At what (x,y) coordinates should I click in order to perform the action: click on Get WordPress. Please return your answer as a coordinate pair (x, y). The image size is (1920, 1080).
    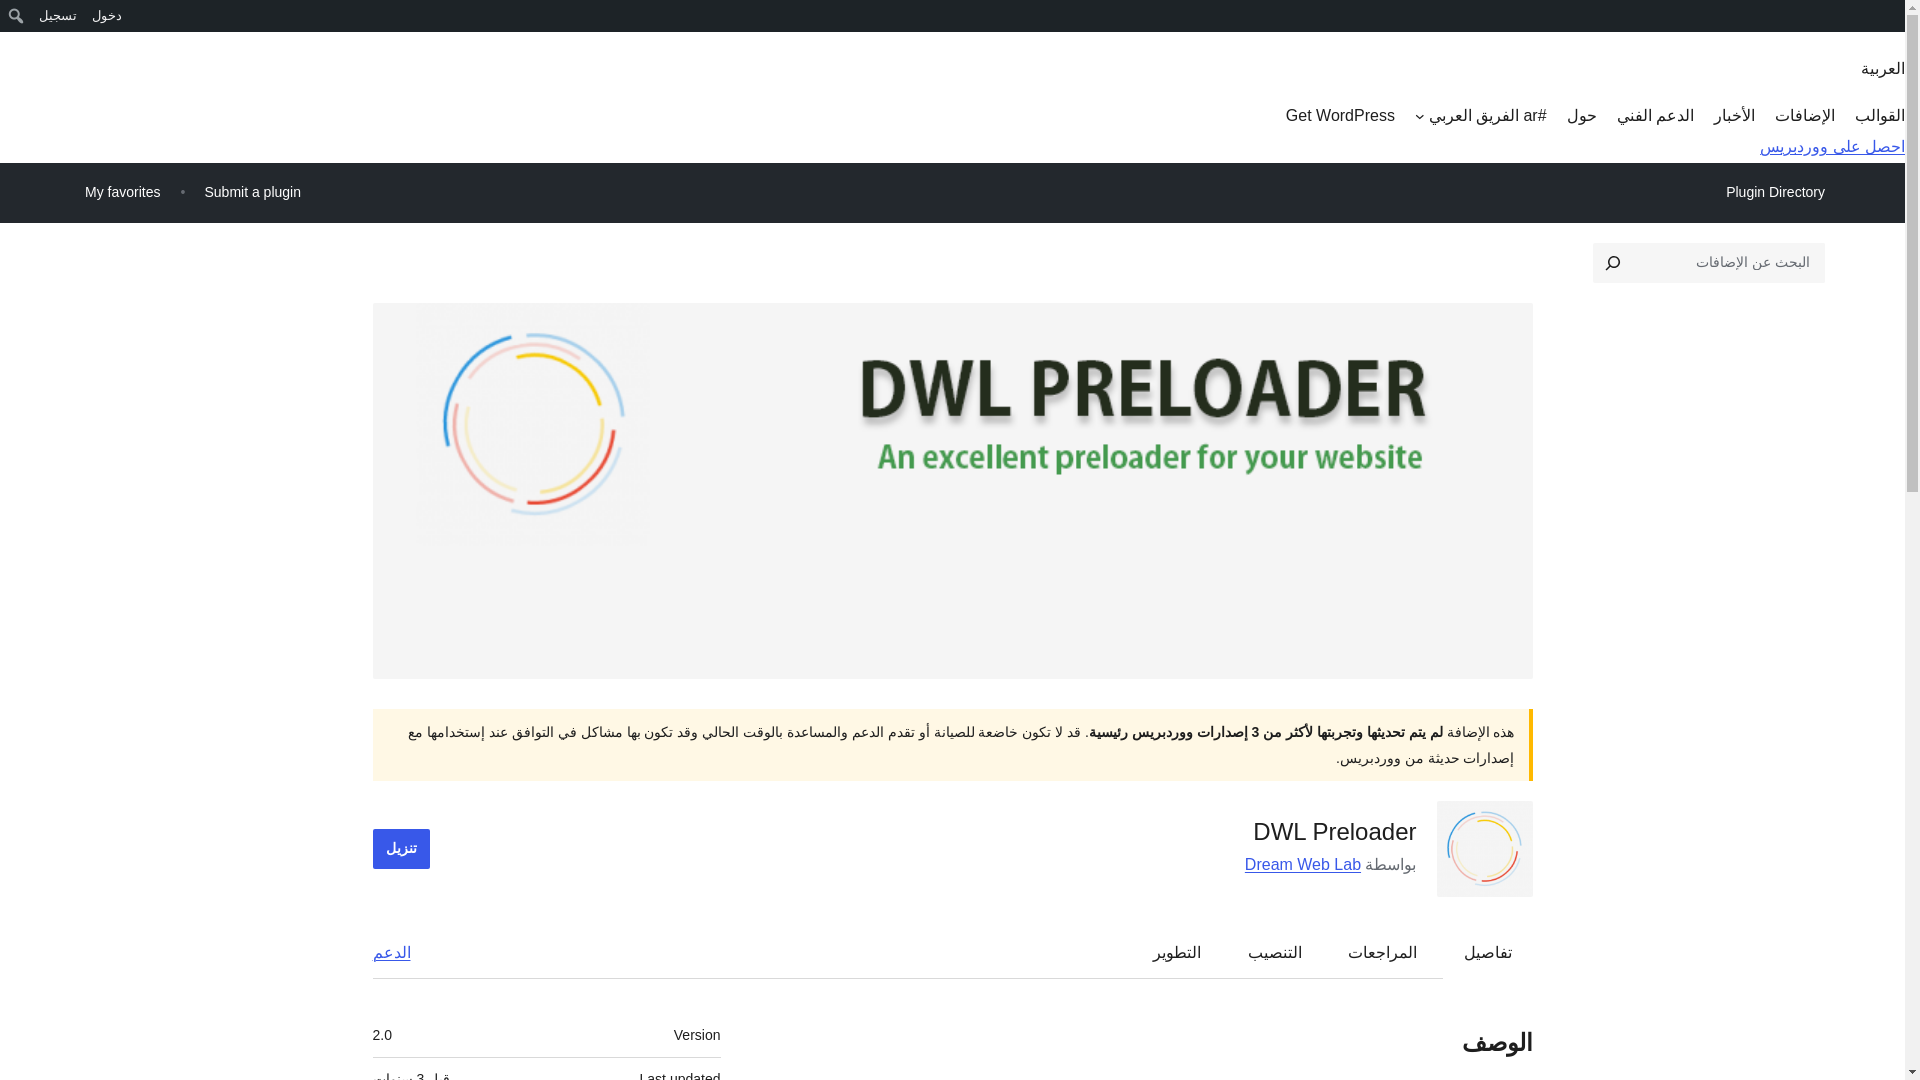
    Looking at the image, I should click on (1340, 116).